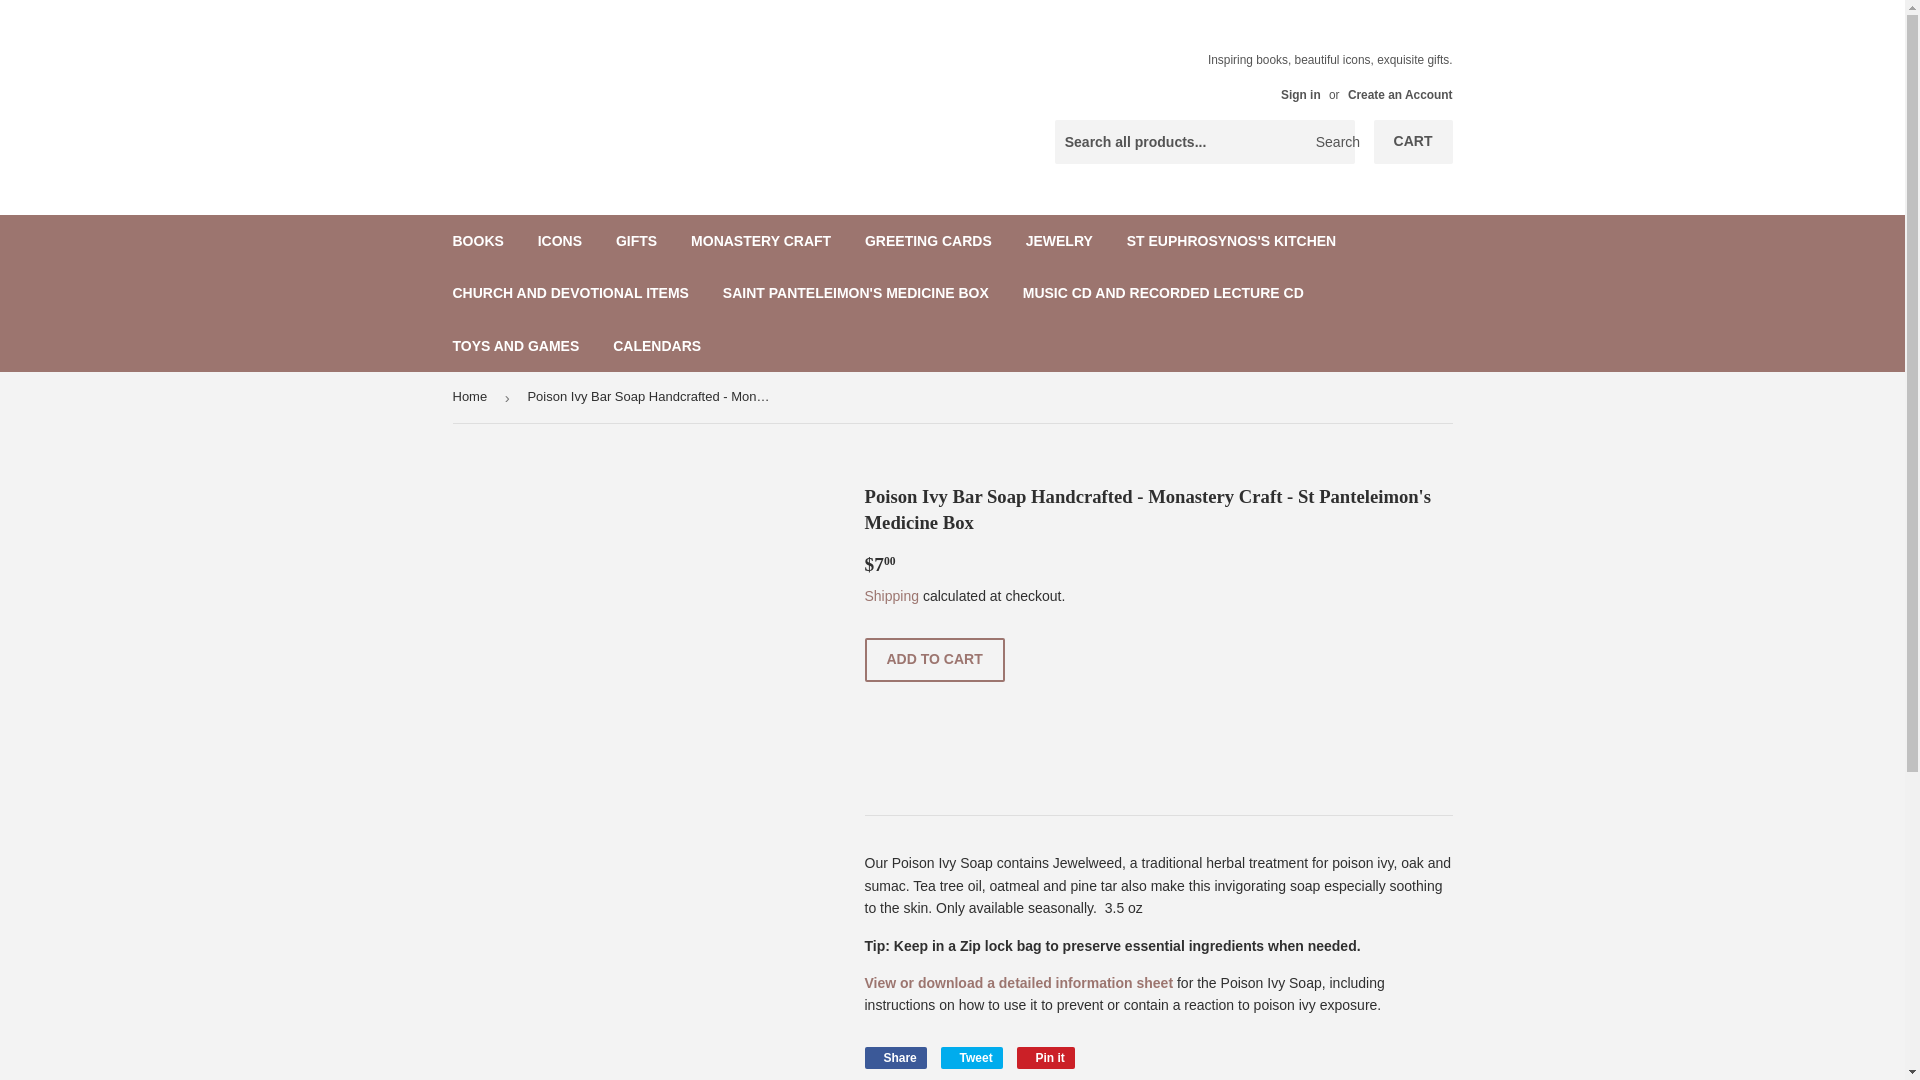 The height and width of the screenshot is (1080, 1920). I want to click on CART, so click(1414, 142).